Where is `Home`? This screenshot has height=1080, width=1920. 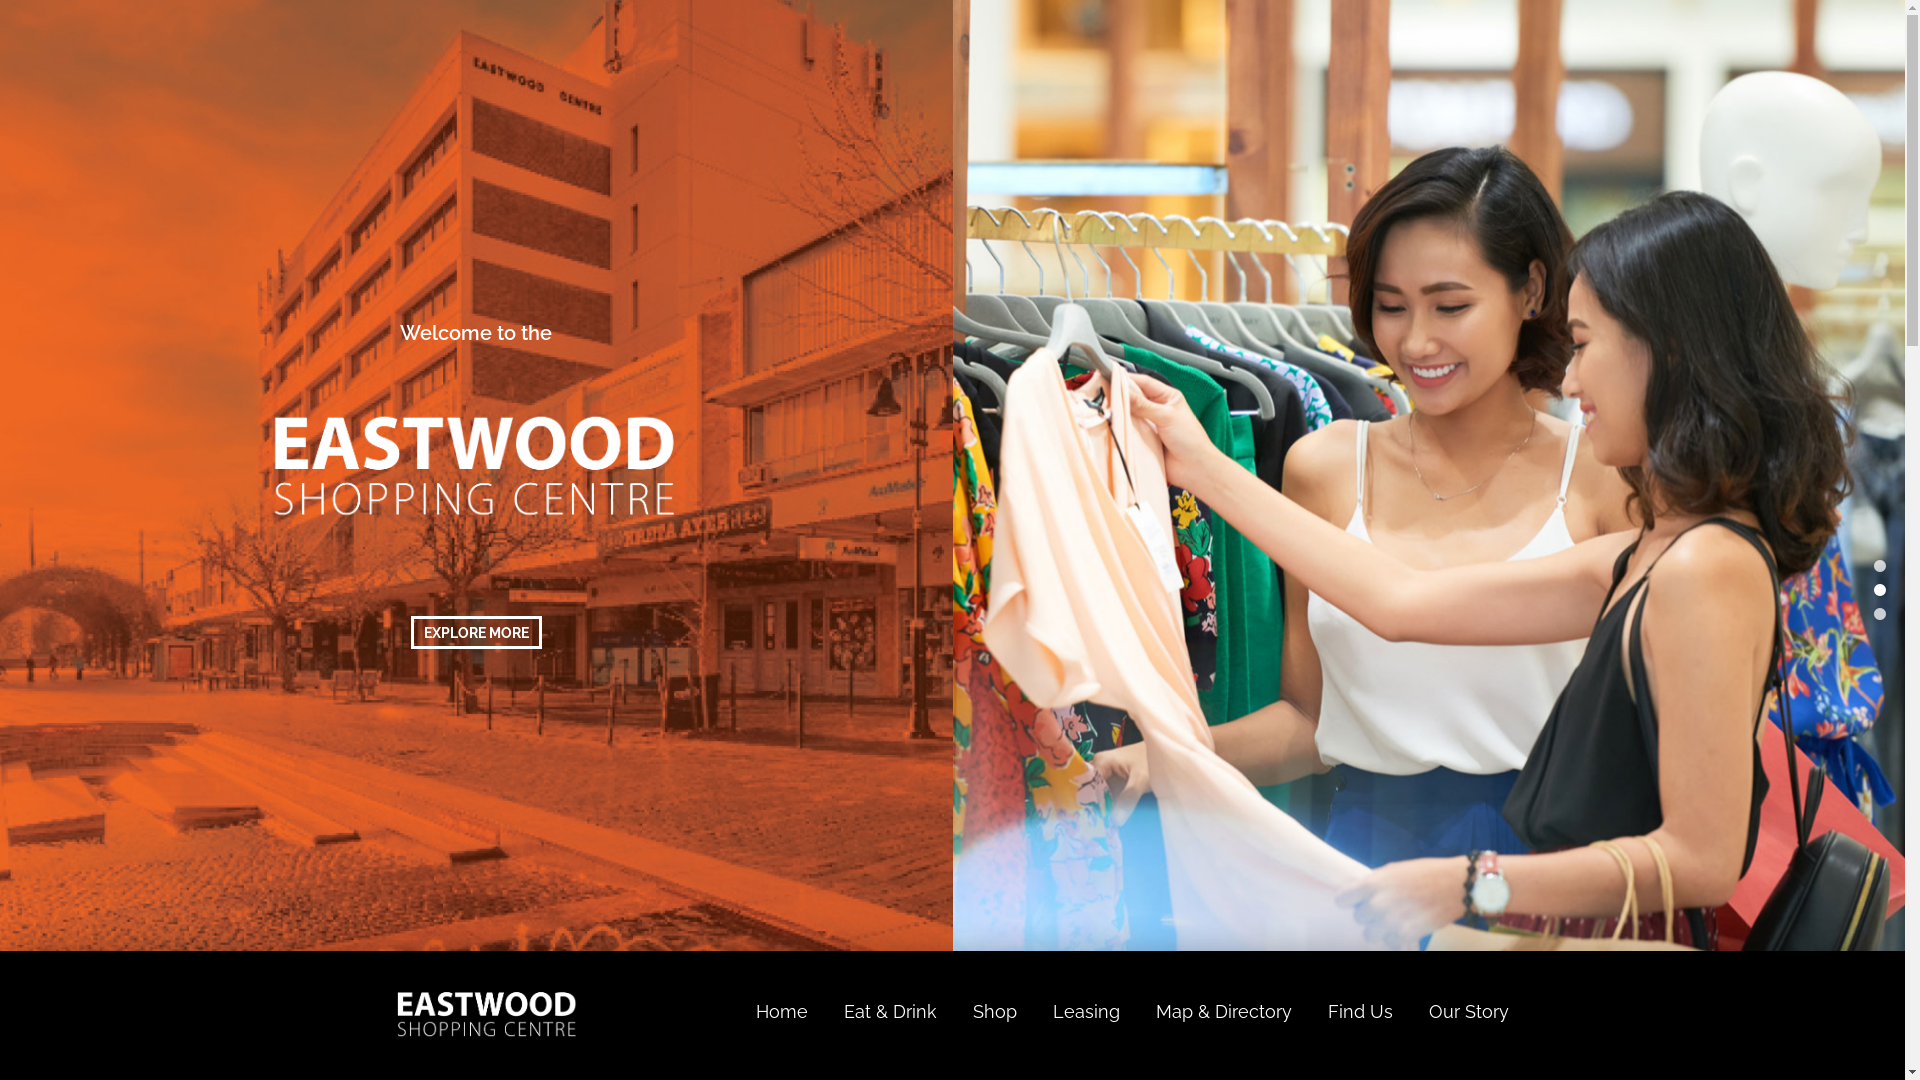 Home is located at coordinates (782, 1012).